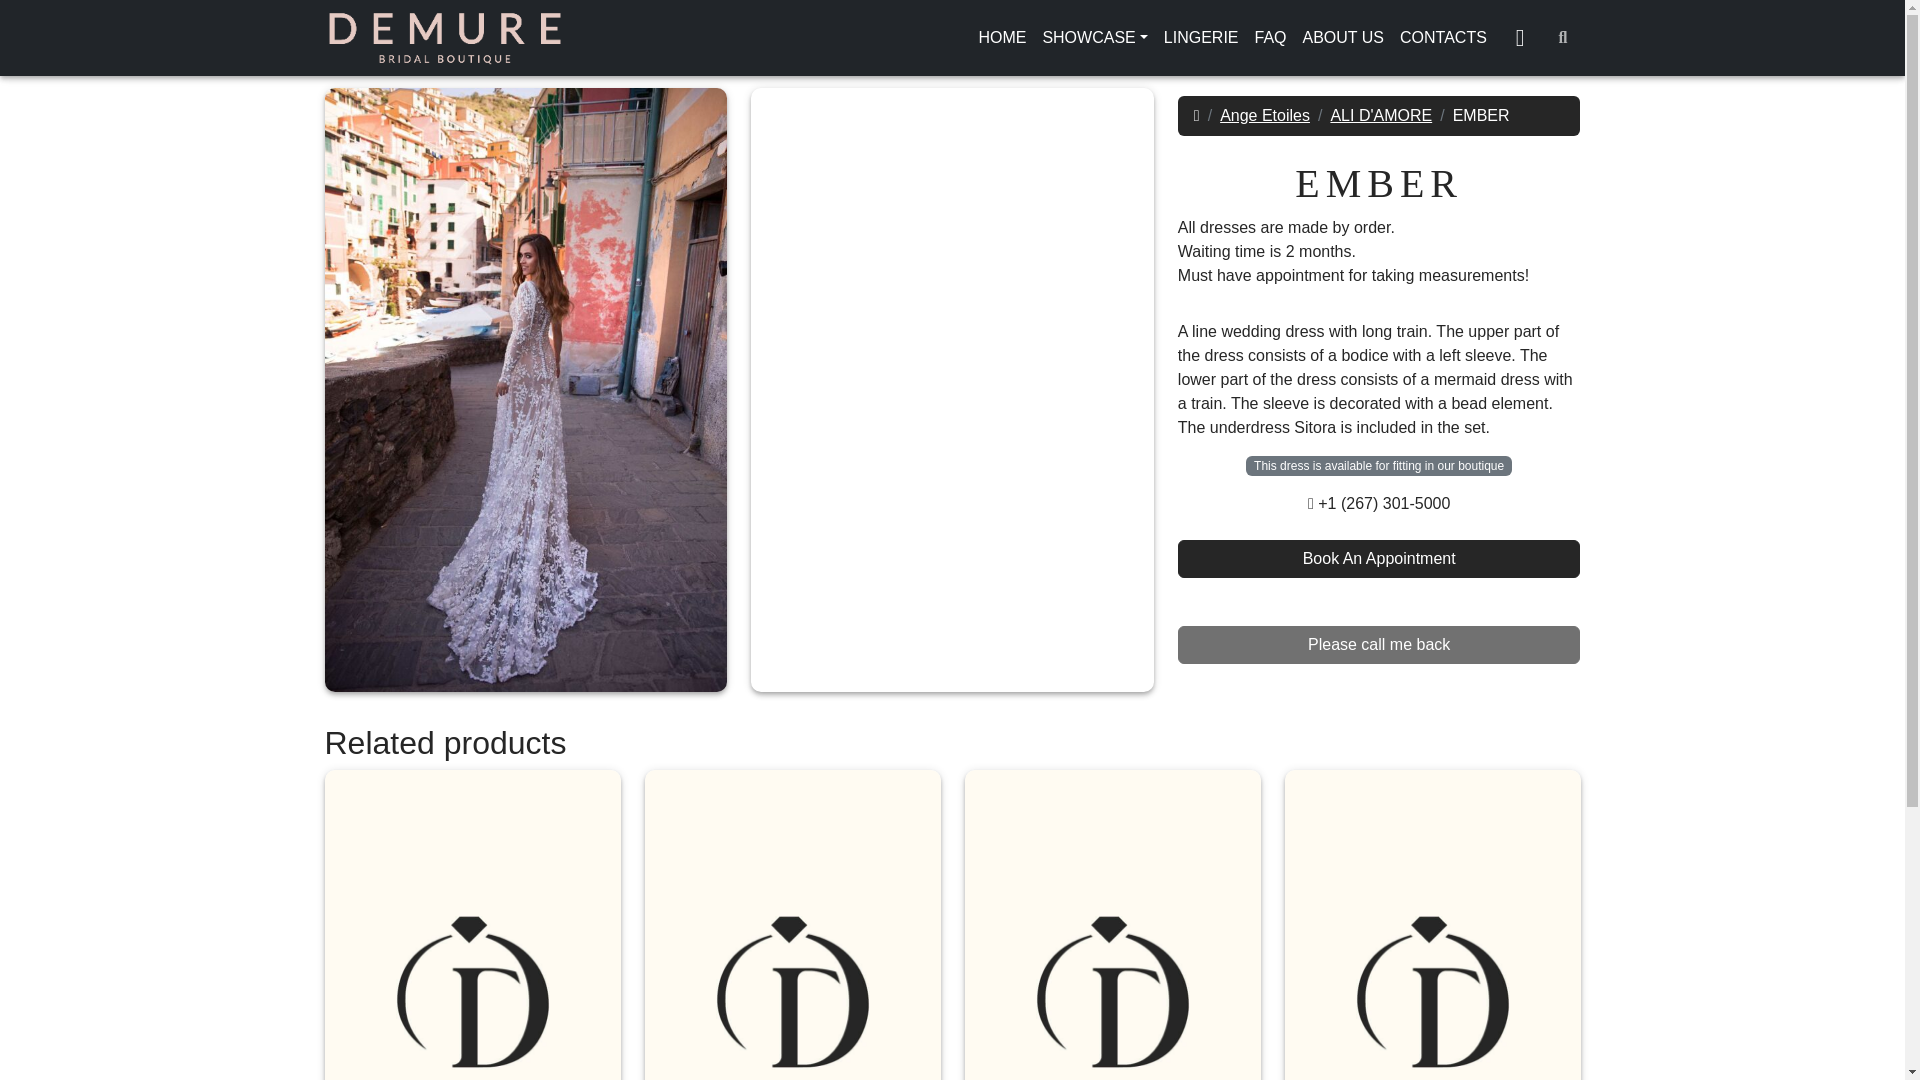  Describe the element at coordinates (1002, 38) in the screenshot. I see `HOME` at that location.